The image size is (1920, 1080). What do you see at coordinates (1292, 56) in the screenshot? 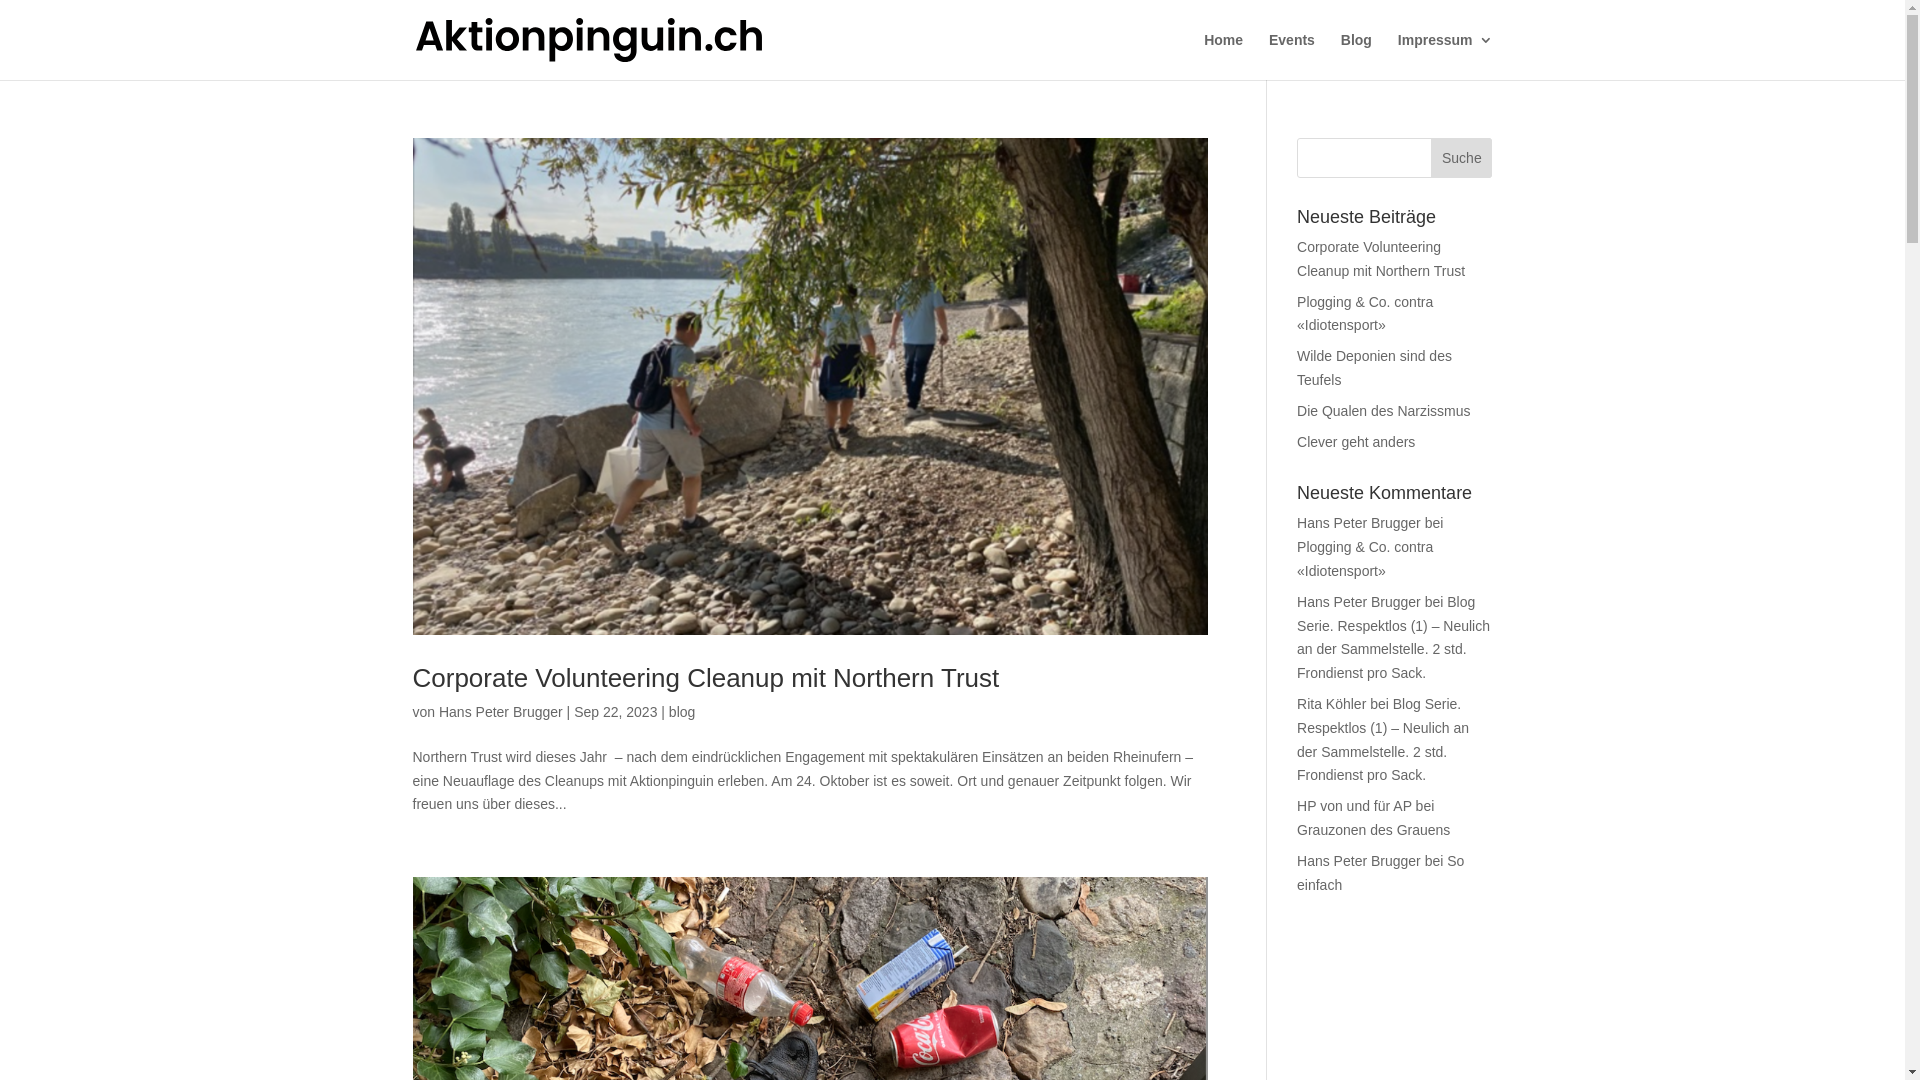
I see `Events` at bounding box center [1292, 56].